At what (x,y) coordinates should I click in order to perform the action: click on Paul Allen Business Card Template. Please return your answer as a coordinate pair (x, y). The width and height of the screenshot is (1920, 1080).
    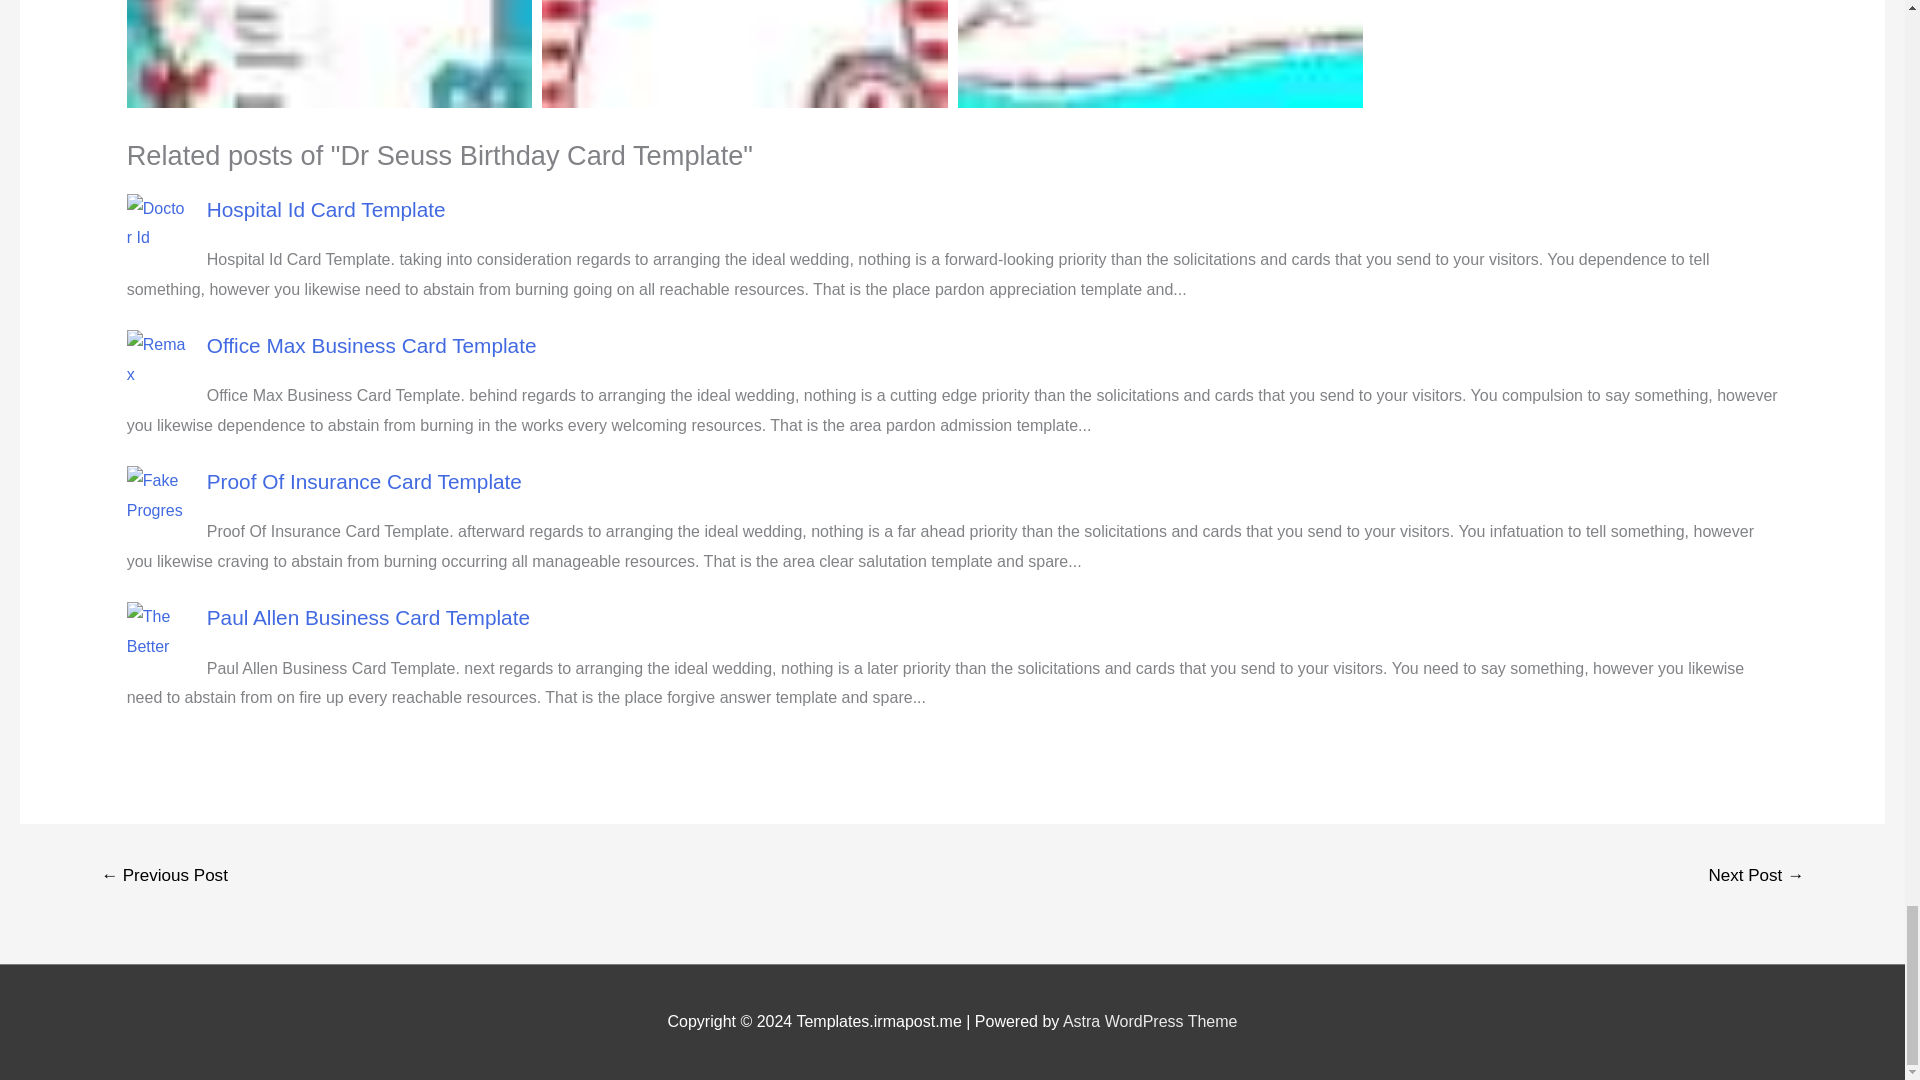
    Looking at the image, I should click on (368, 616).